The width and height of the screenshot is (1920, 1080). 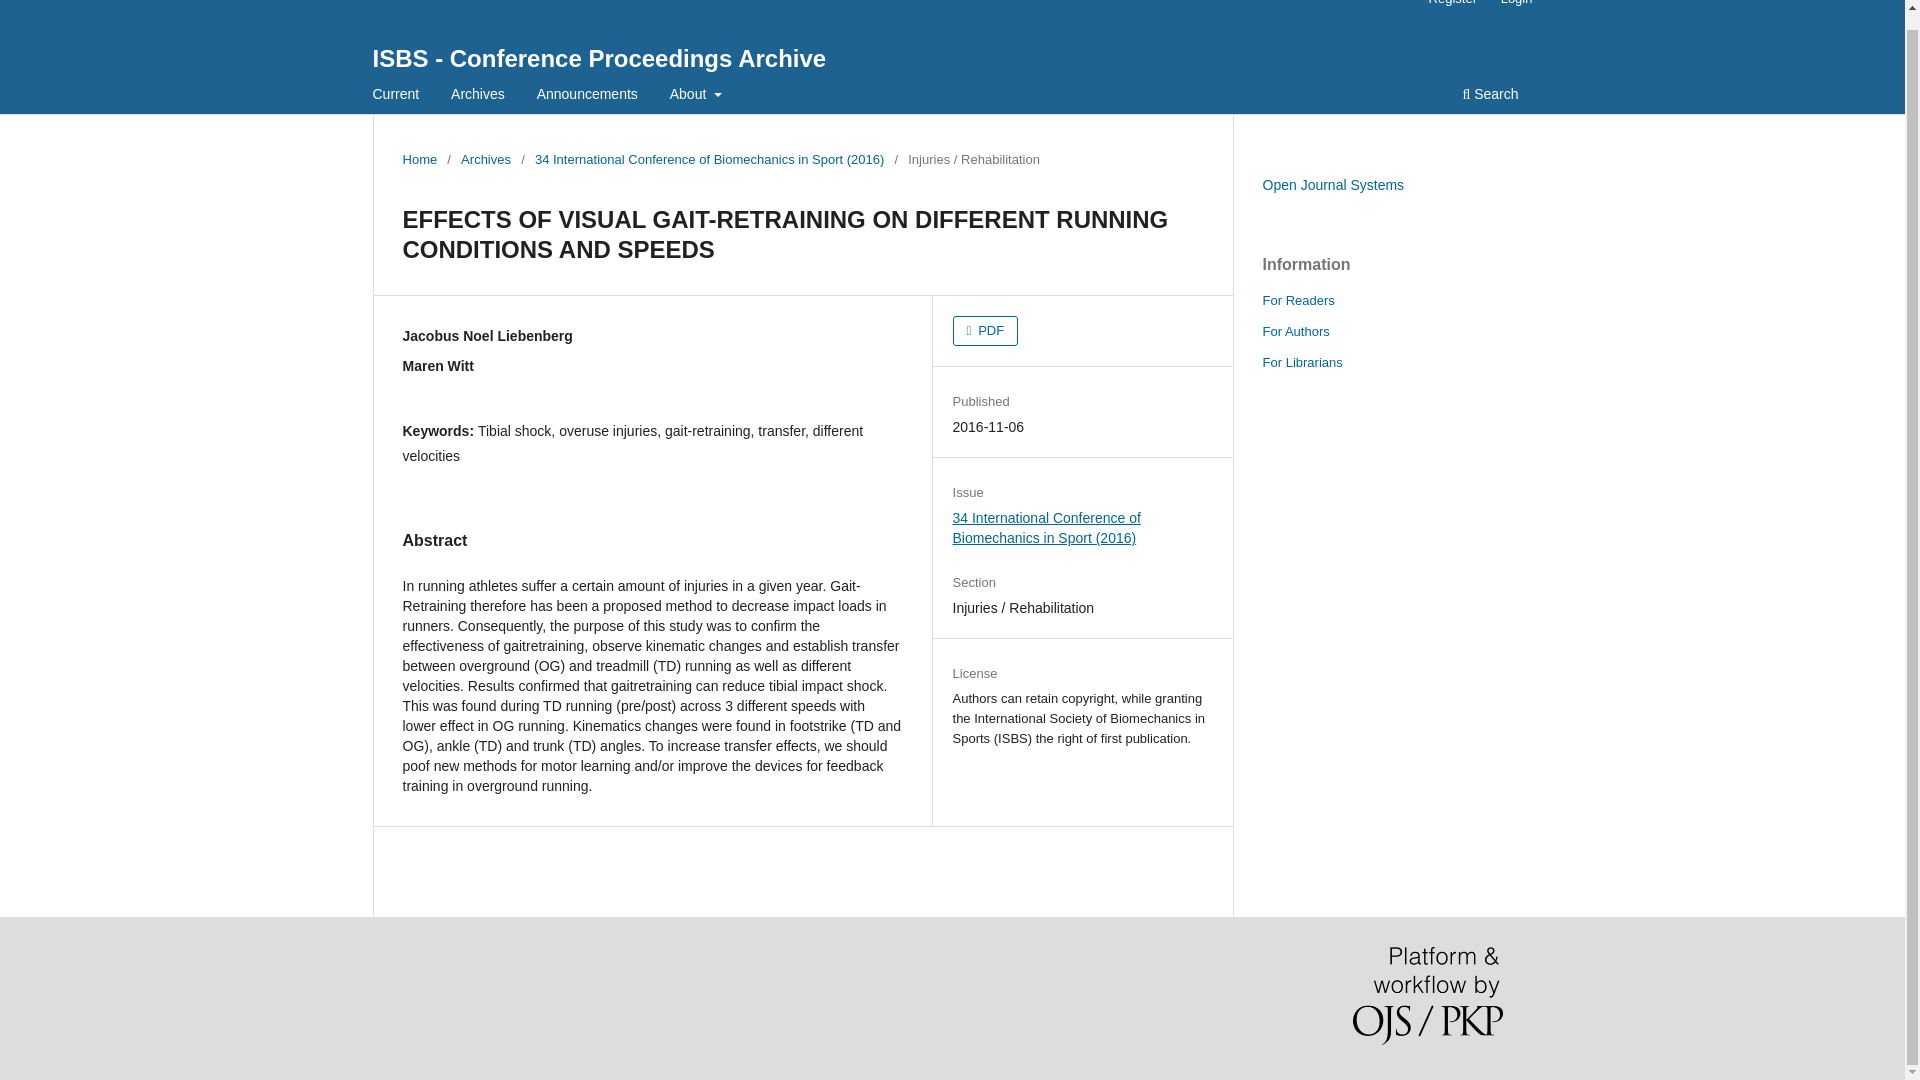 What do you see at coordinates (696, 96) in the screenshot?
I see `About` at bounding box center [696, 96].